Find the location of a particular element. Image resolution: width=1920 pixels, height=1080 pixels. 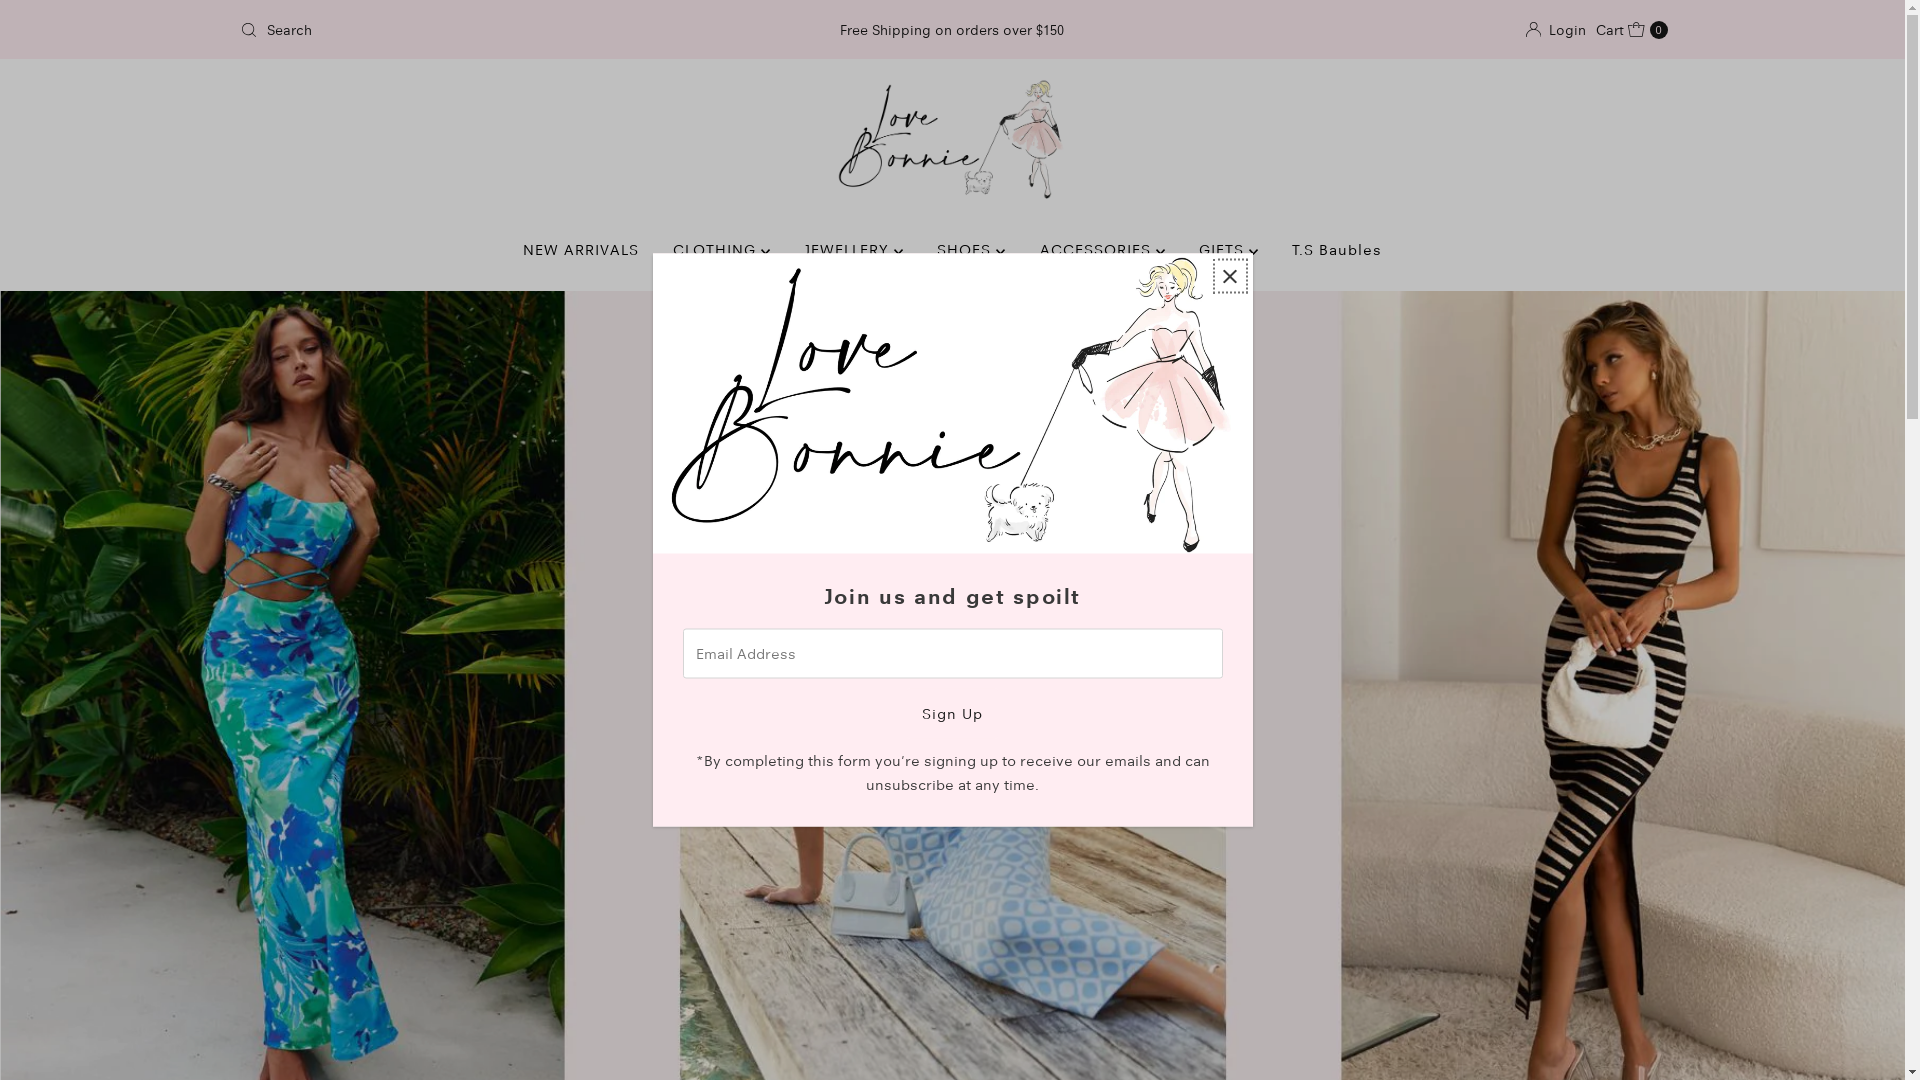

Cart 
0 is located at coordinates (1632, 30).